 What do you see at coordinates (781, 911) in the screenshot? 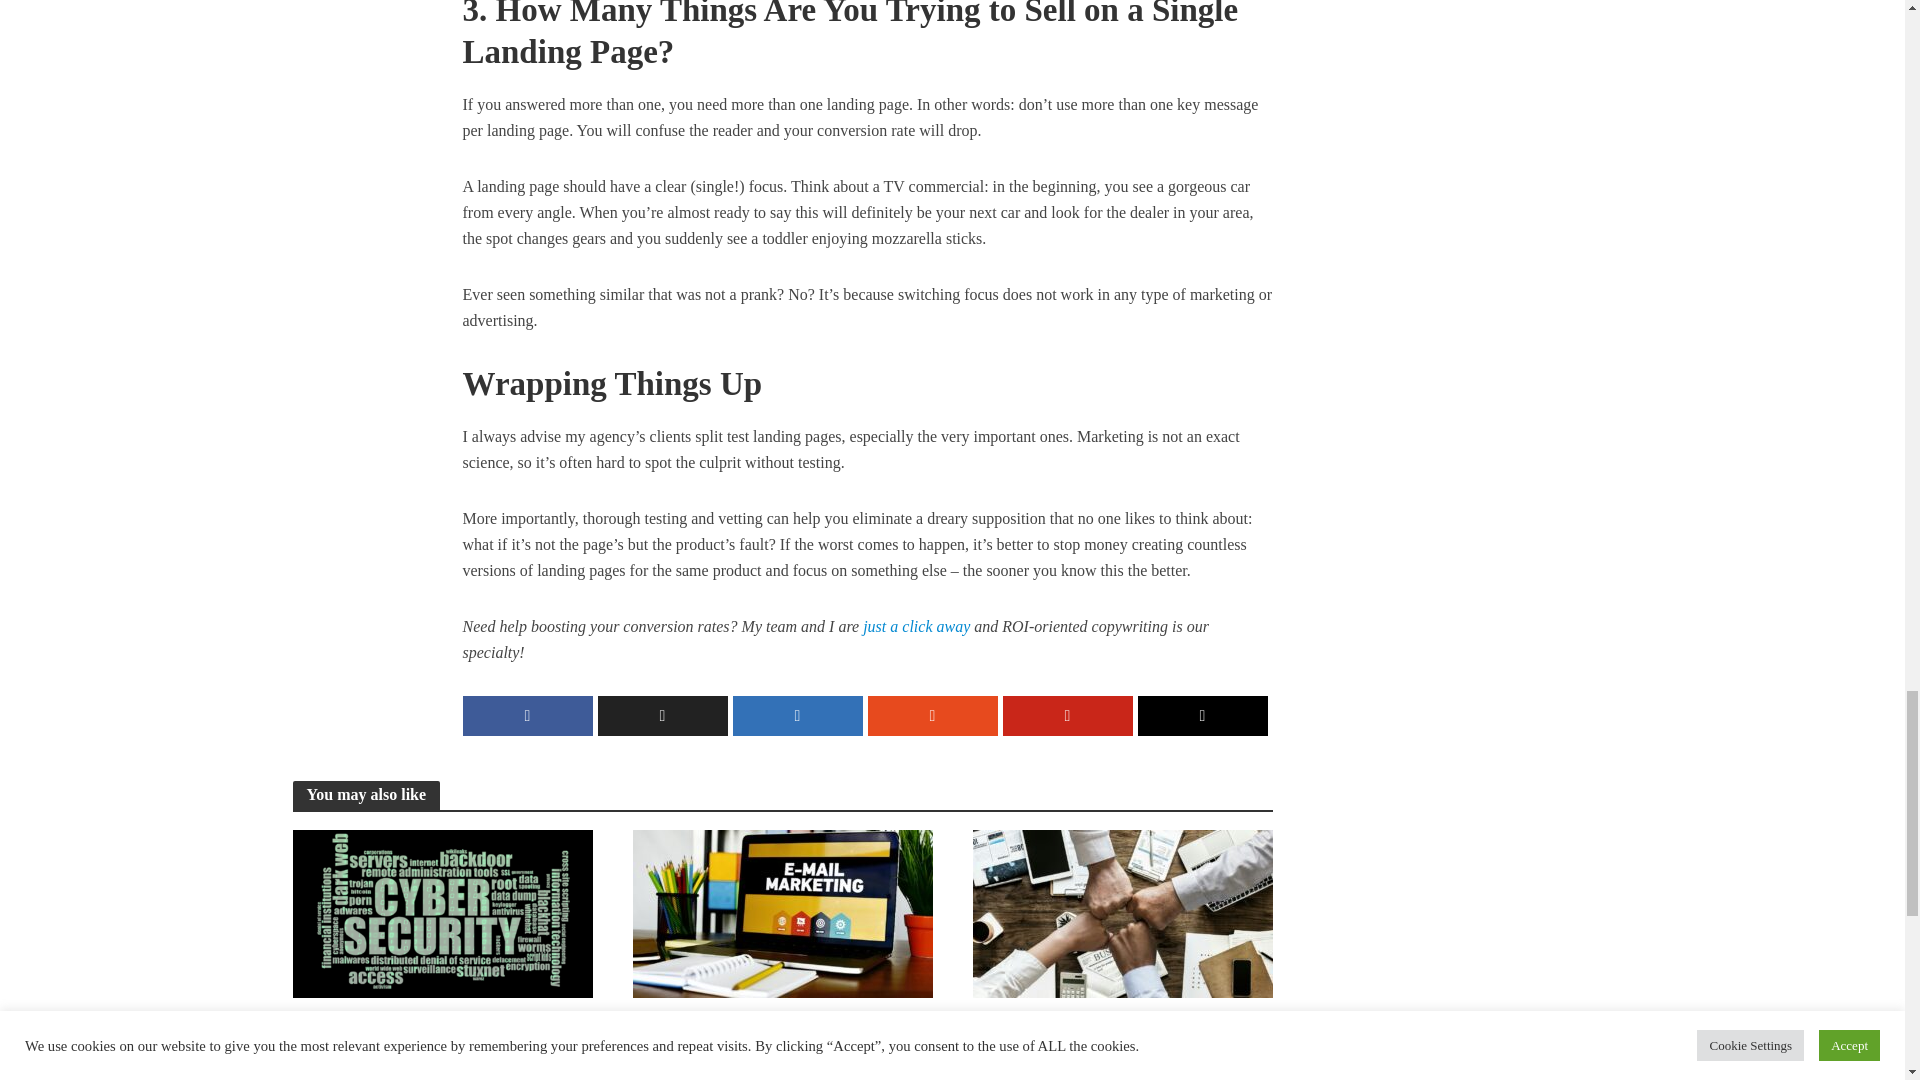
I see `What is the Best Time to Send an Email?` at bounding box center [781, 911].